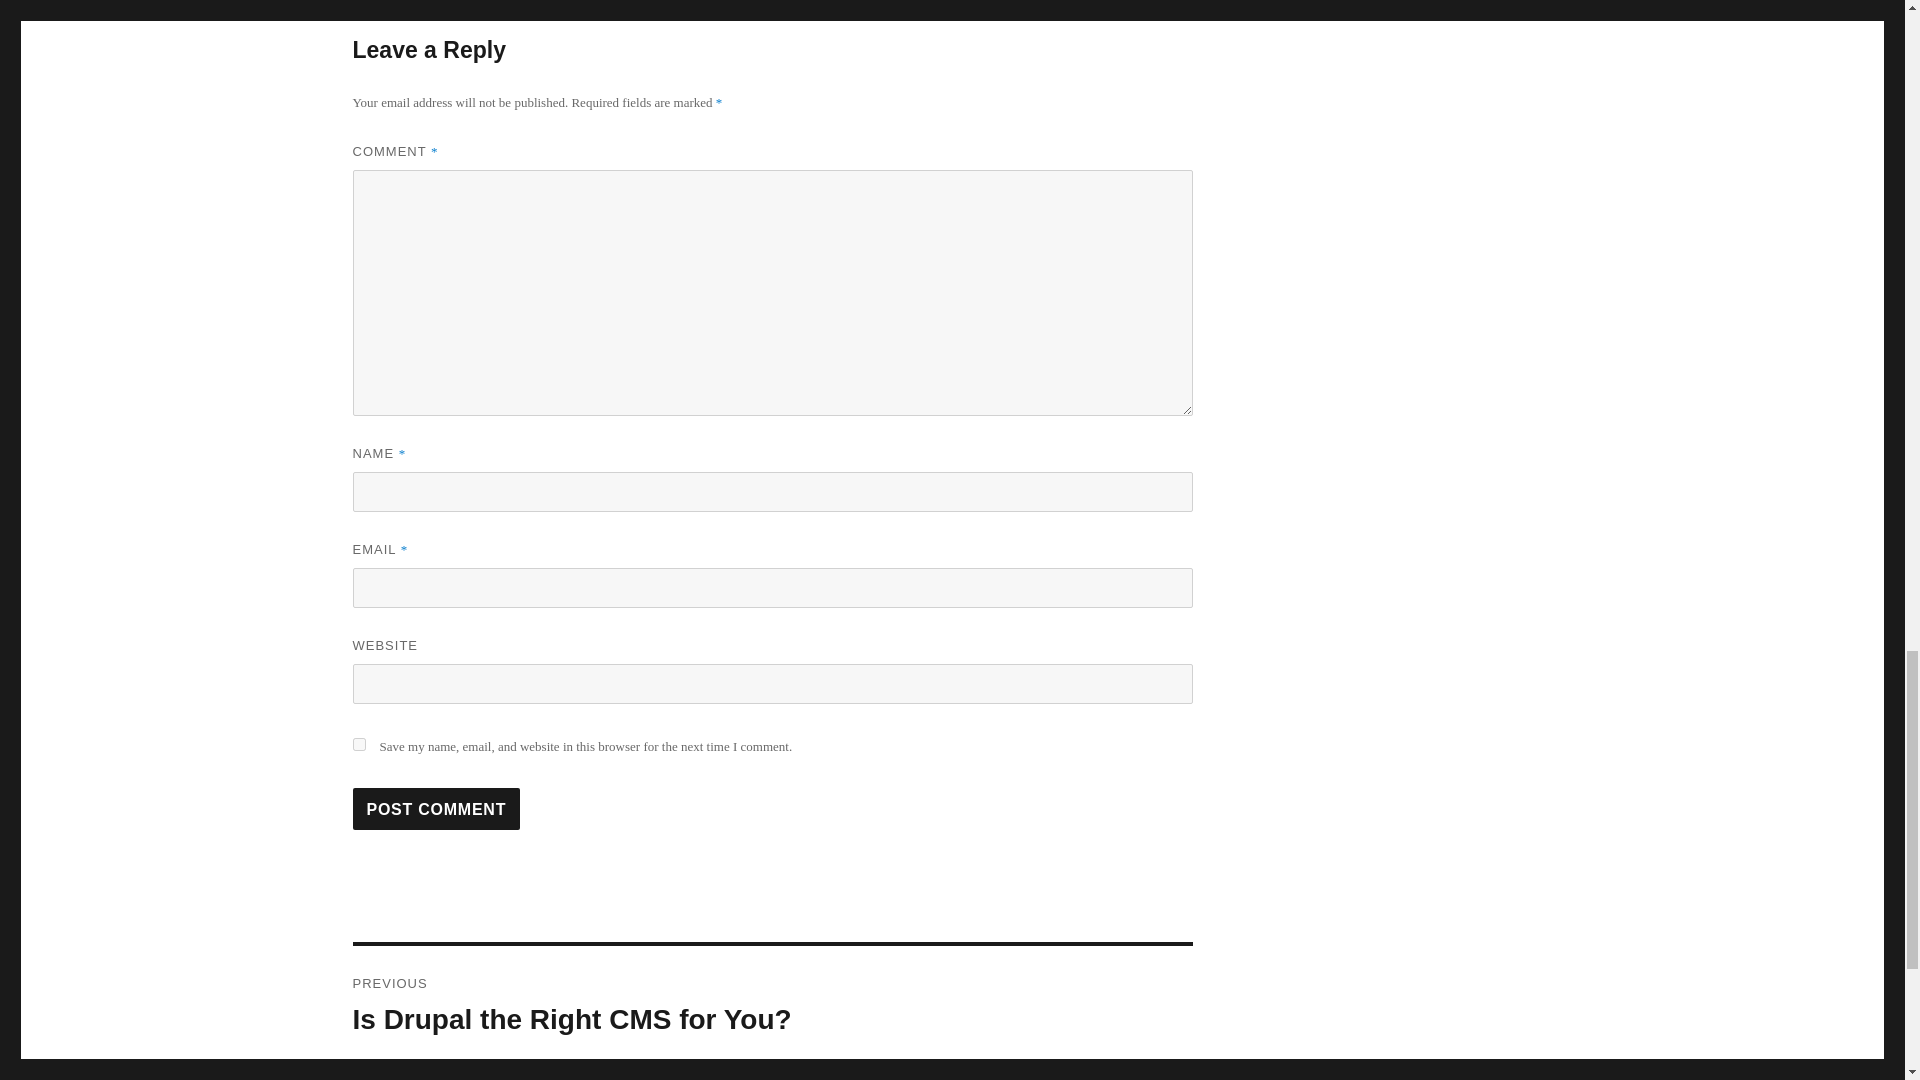  Describe the element at coordinates (358, 744) in the screenshot. I see `yes` at that location.